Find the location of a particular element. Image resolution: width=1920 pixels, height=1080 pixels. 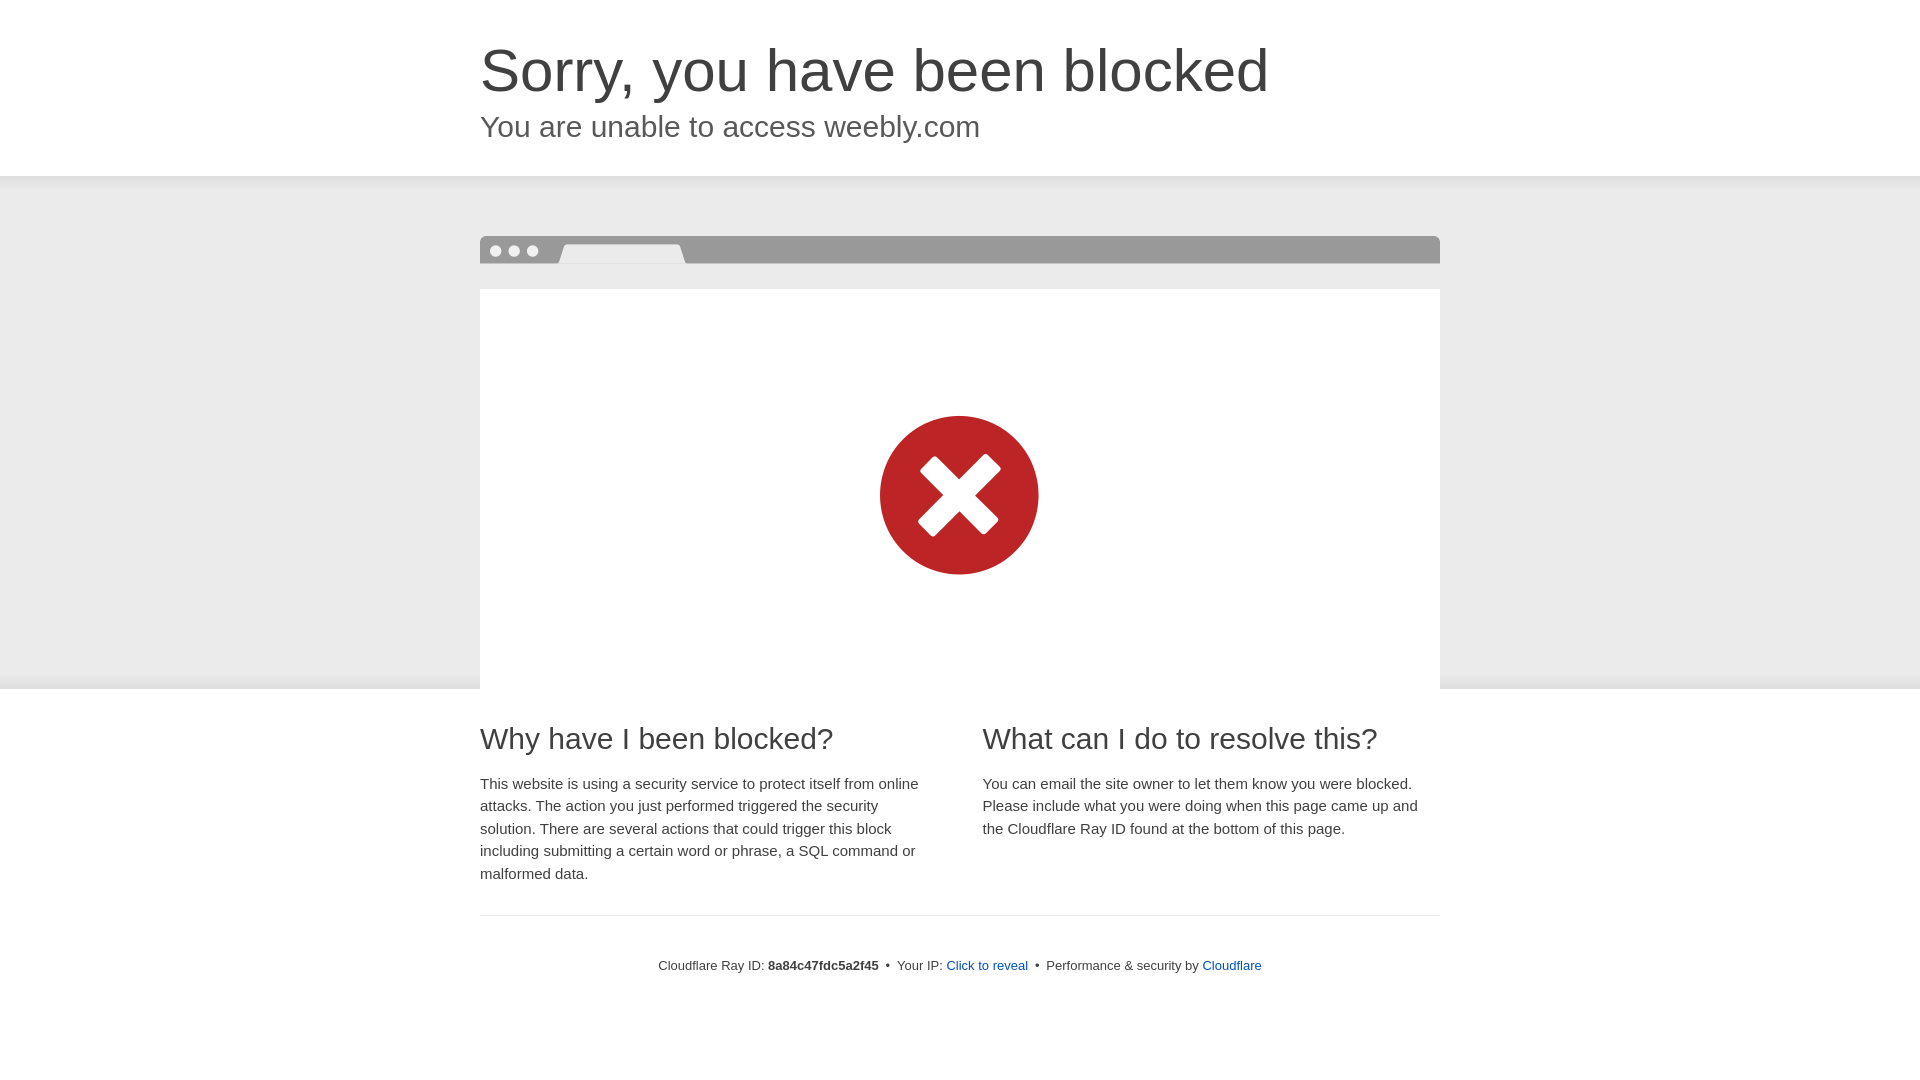

Cloudflare is located at coordinates (1231, 965).